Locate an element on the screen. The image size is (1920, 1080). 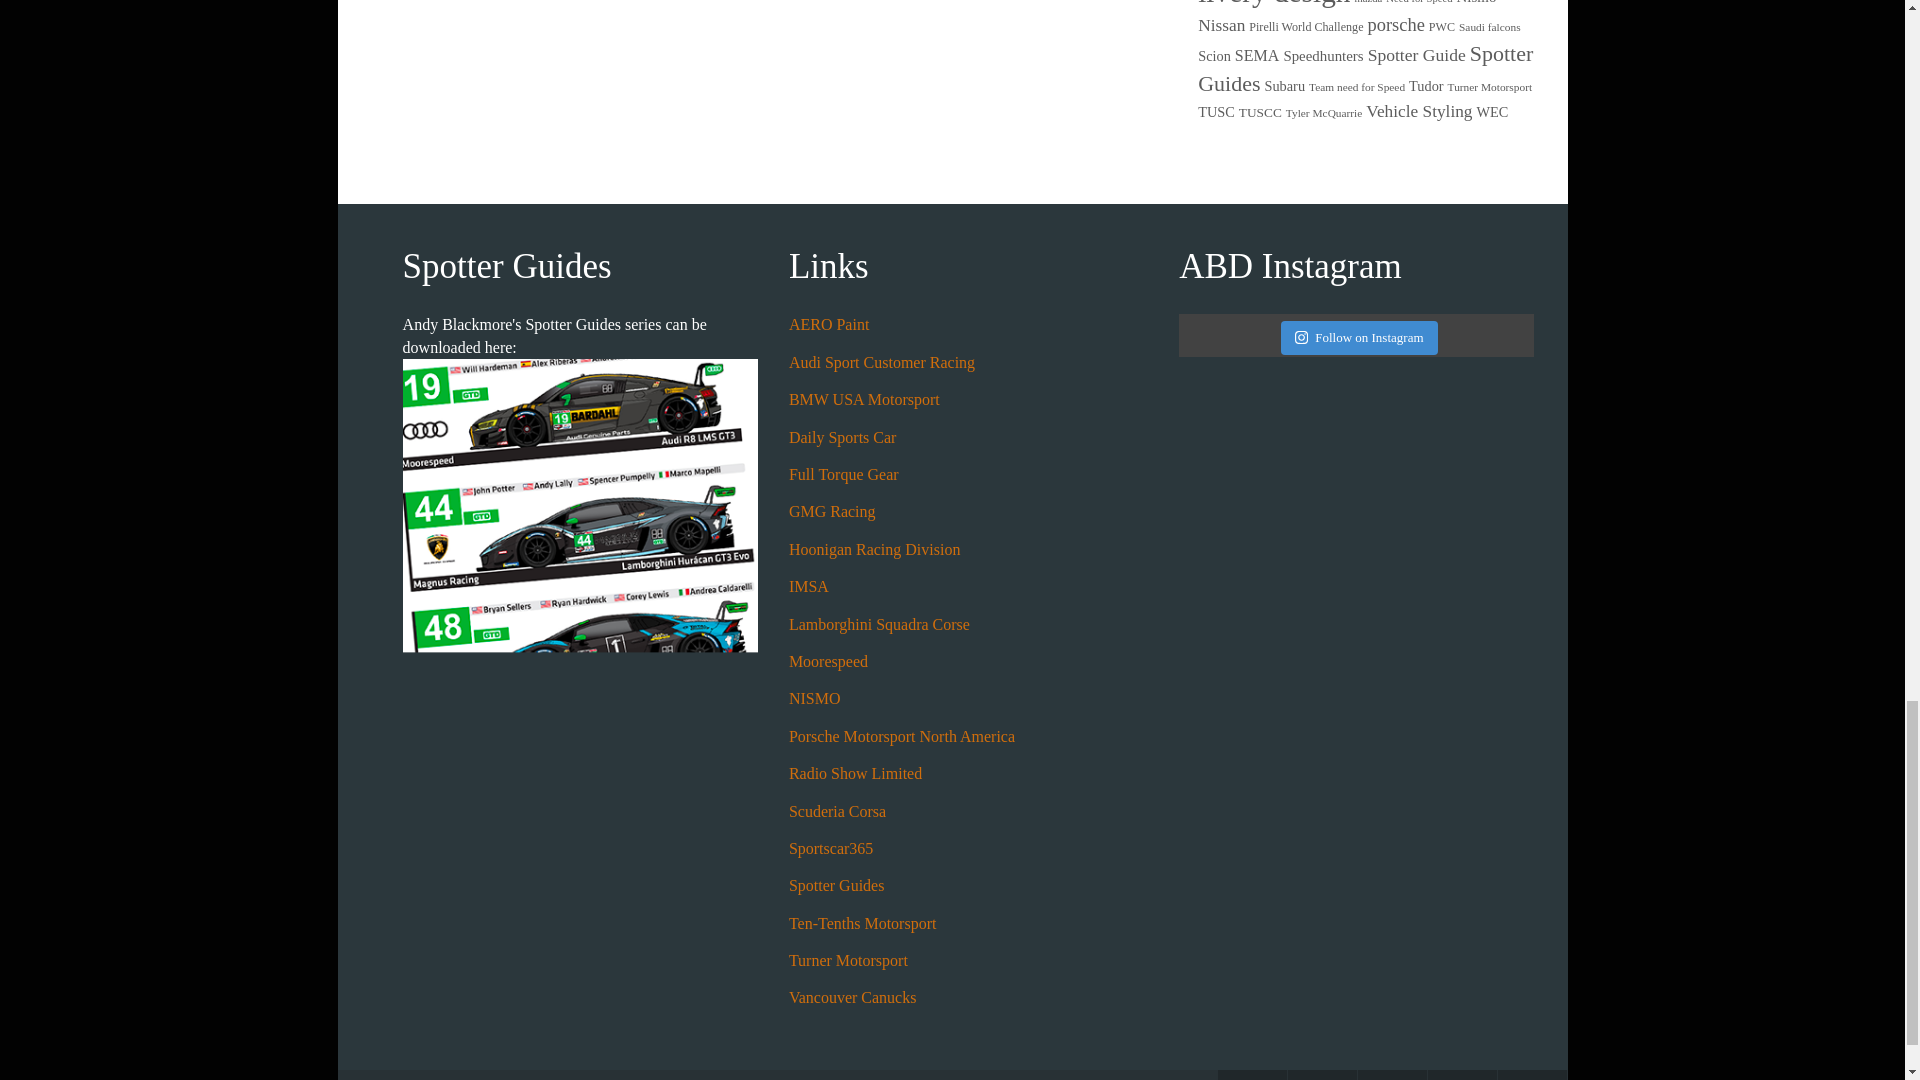
SportsCar 365 by John Dagys is located at coordinates (831, 848).